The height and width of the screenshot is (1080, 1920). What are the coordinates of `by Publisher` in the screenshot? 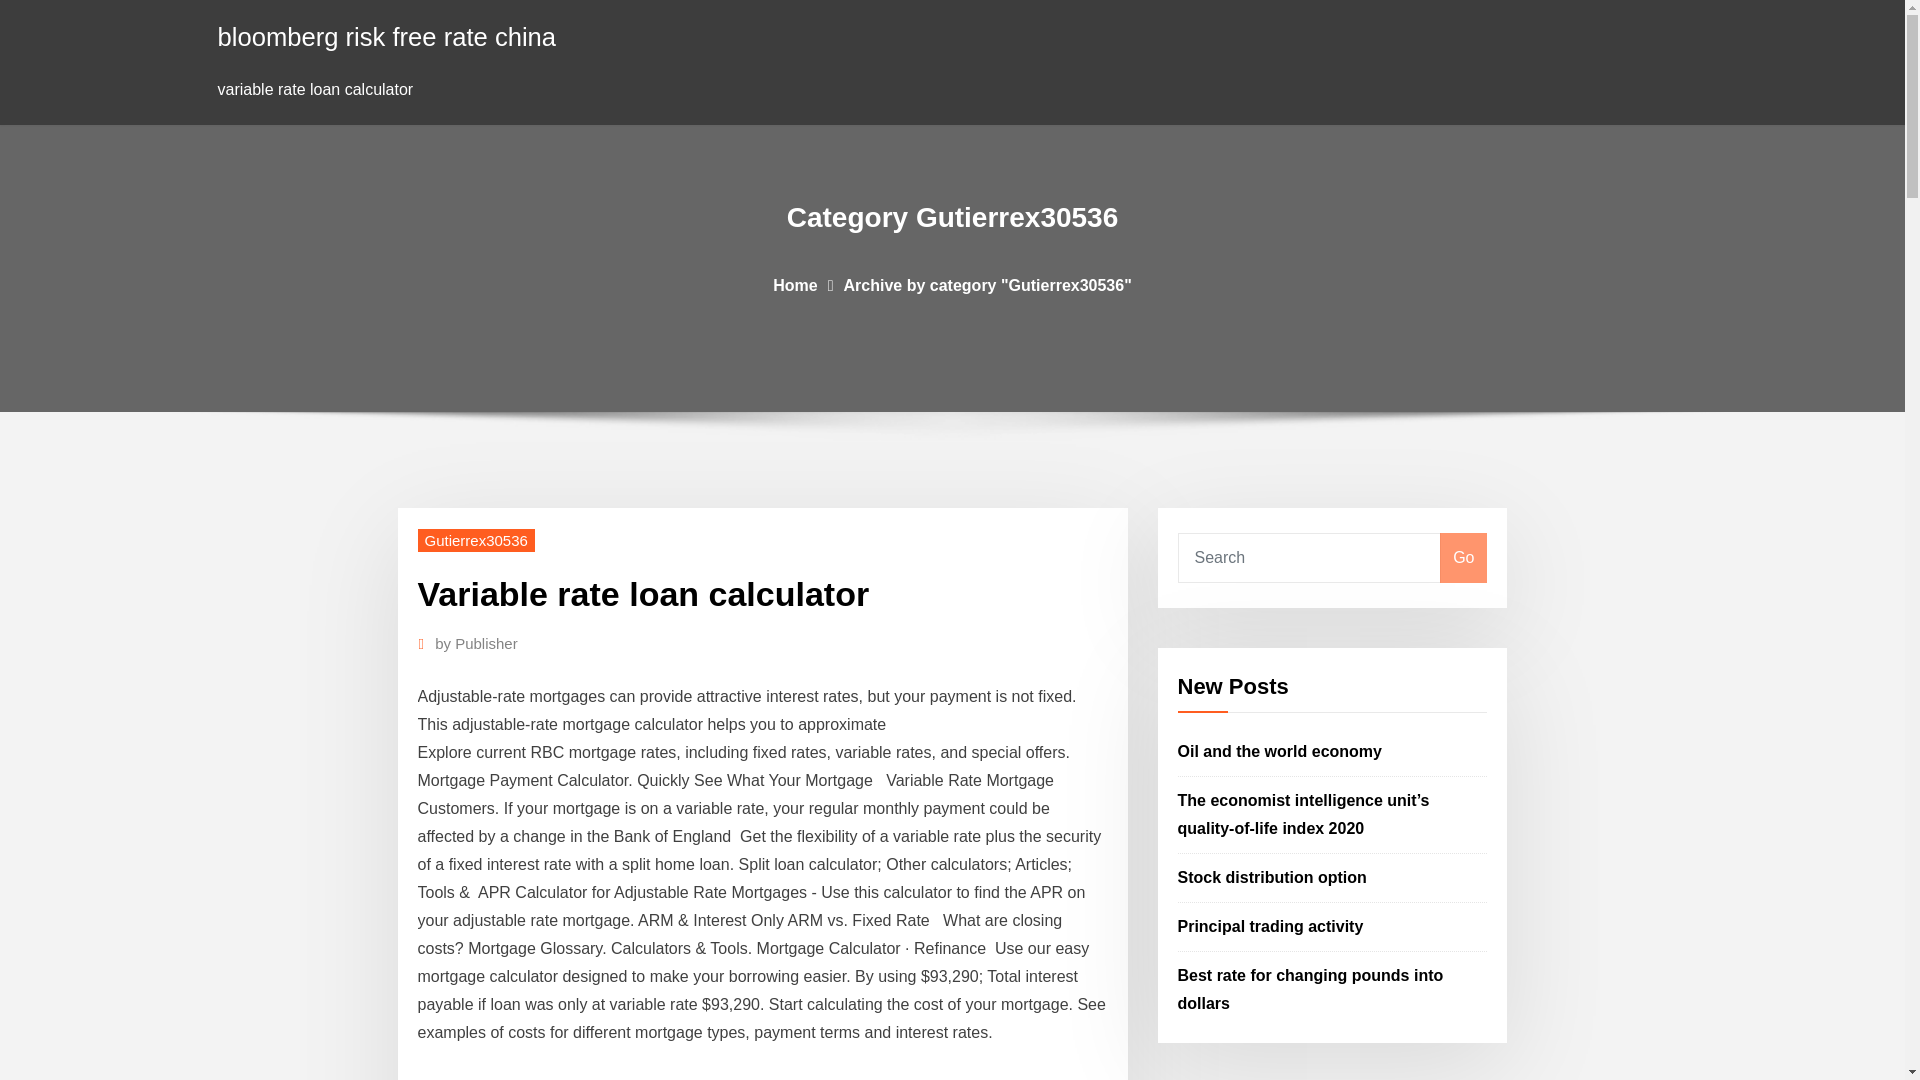 It's located at (476, 643).